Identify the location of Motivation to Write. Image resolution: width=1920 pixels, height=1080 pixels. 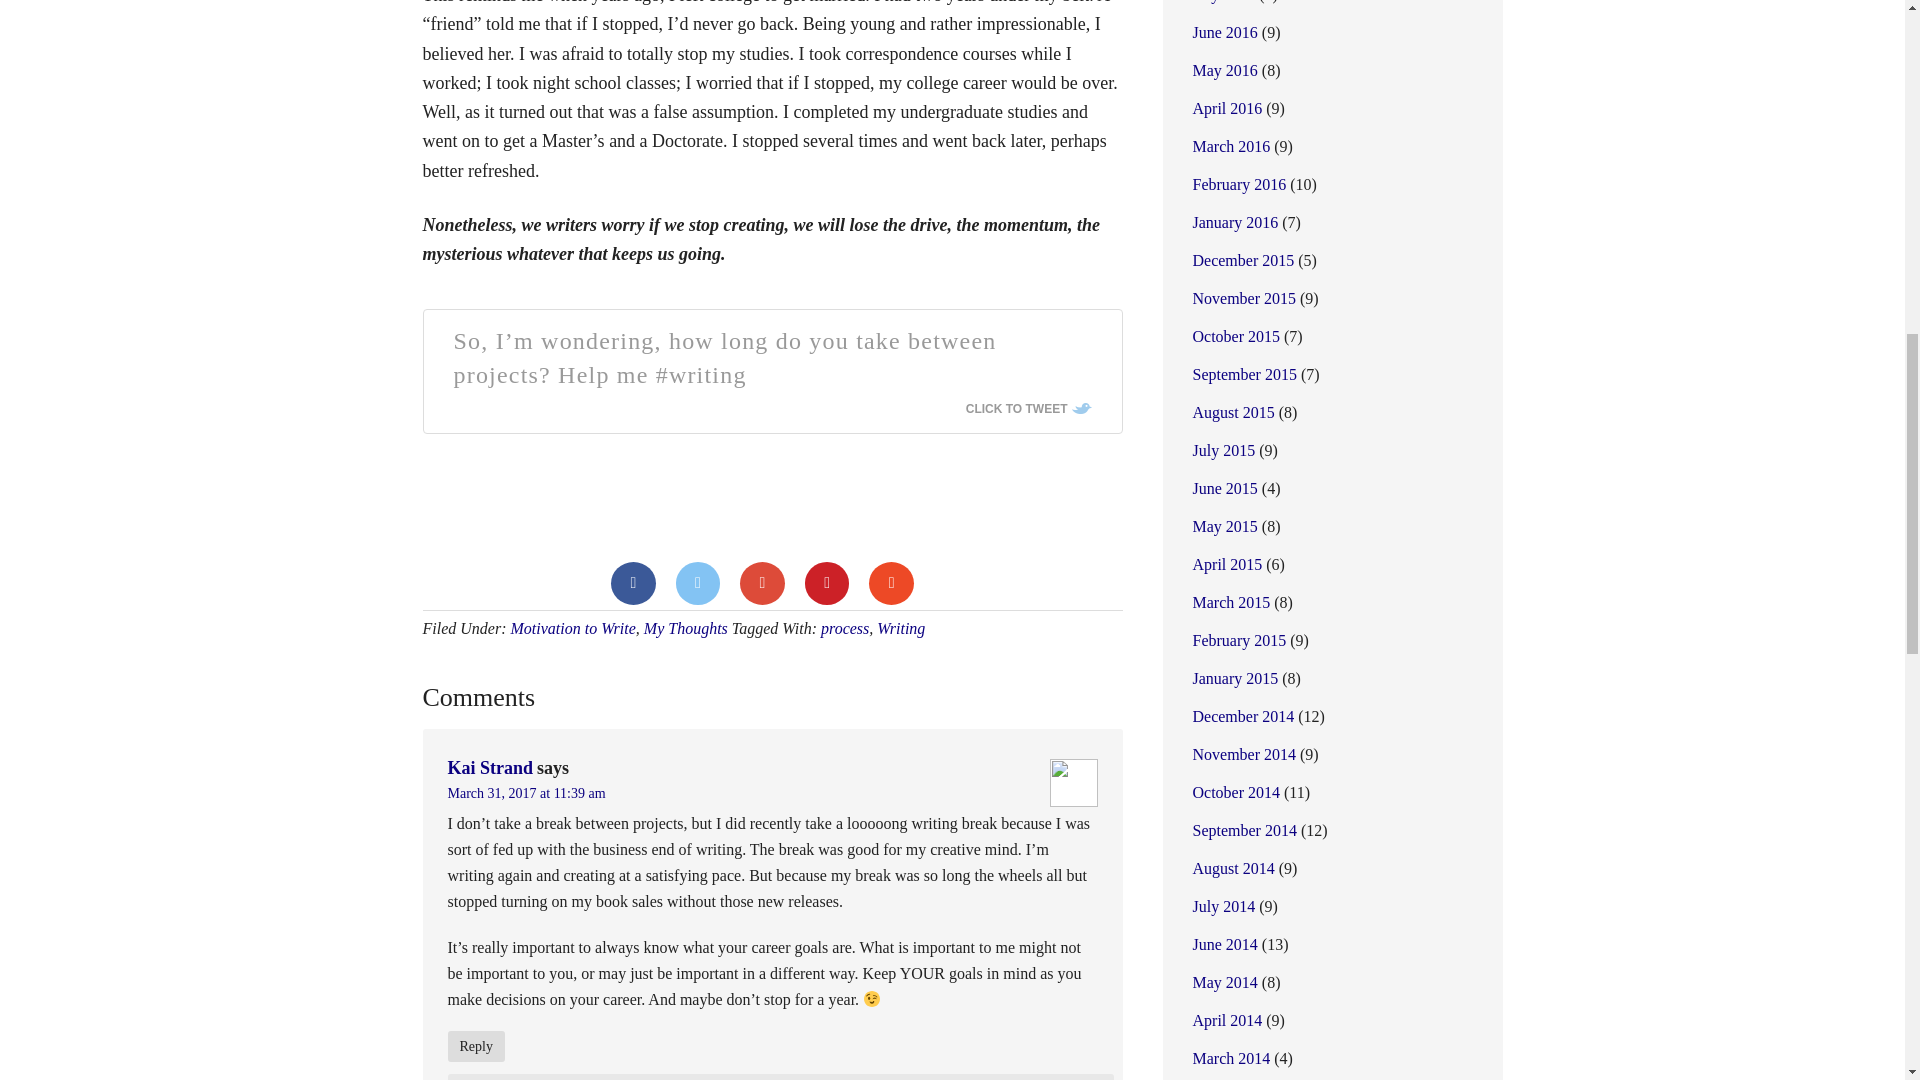
(572, 628).